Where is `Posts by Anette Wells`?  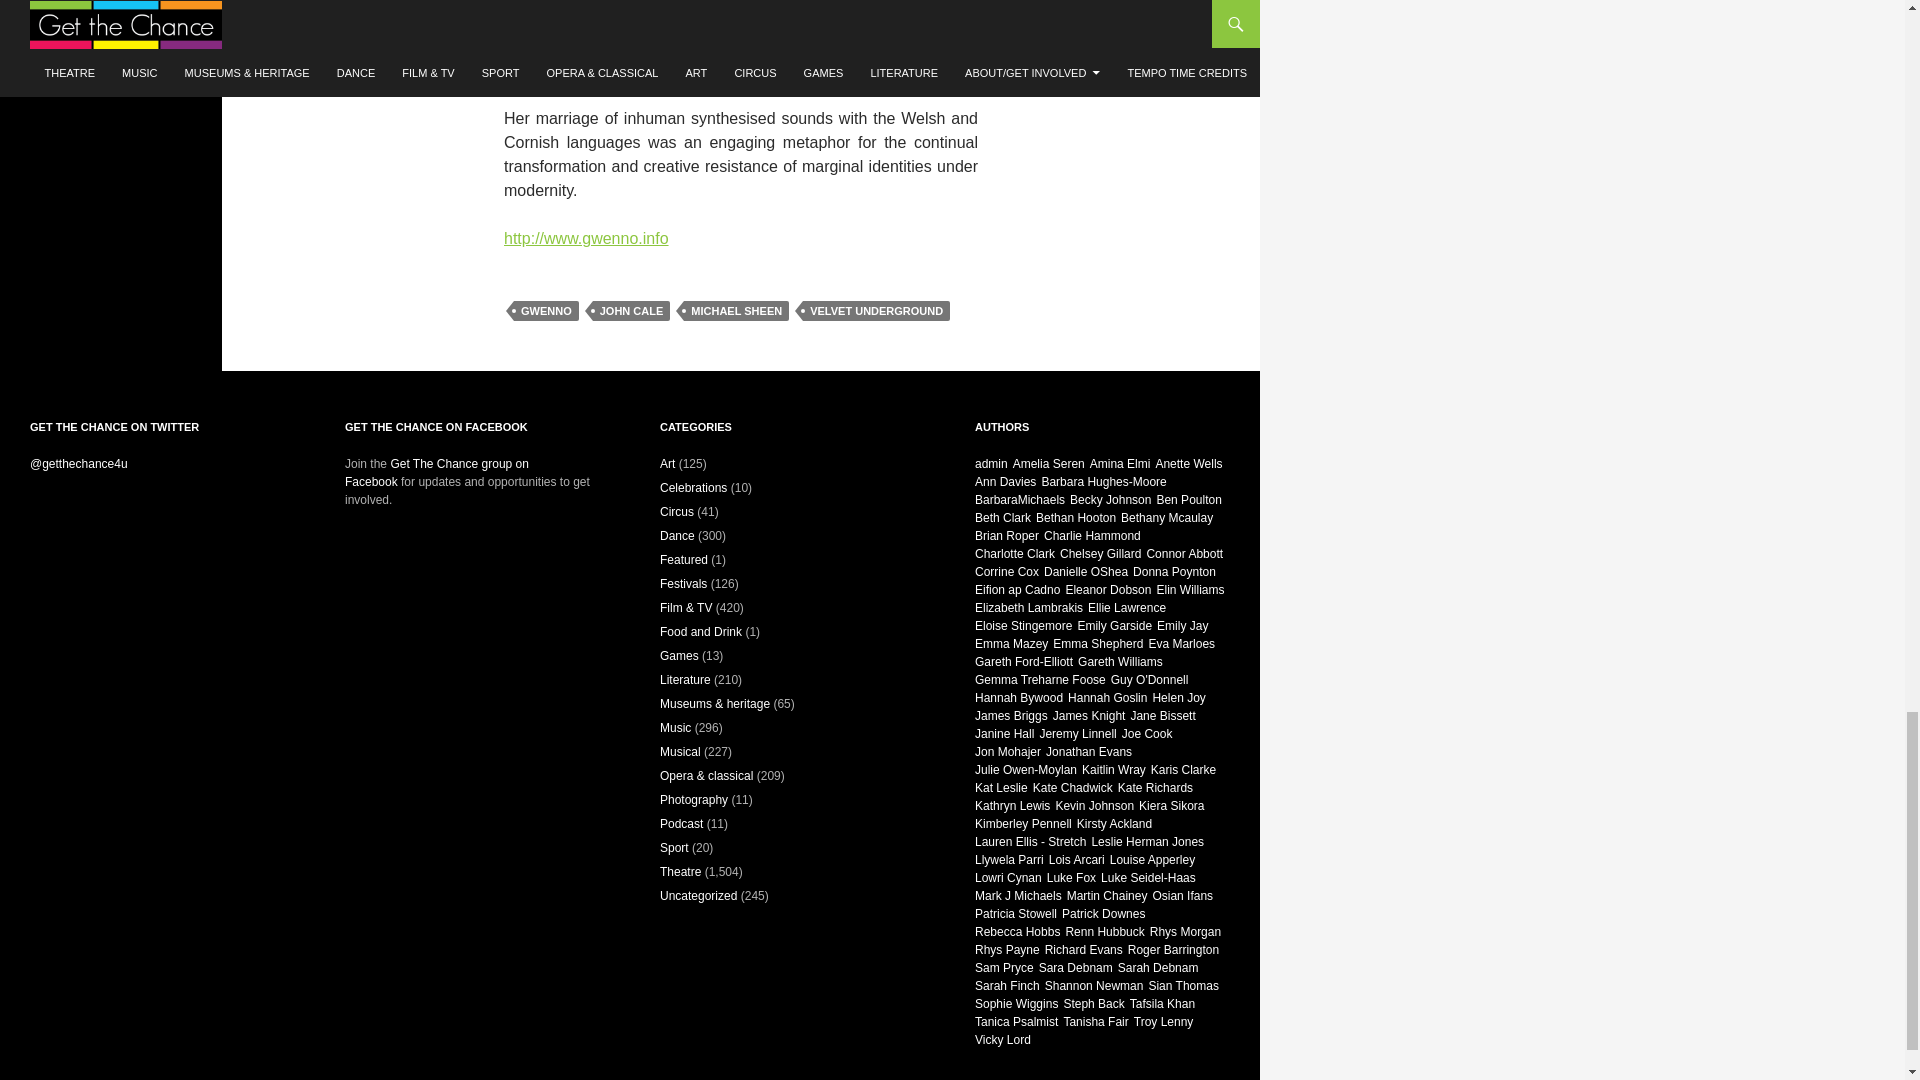
Posts by Anette Wells is located at coordinates (1188, 463).